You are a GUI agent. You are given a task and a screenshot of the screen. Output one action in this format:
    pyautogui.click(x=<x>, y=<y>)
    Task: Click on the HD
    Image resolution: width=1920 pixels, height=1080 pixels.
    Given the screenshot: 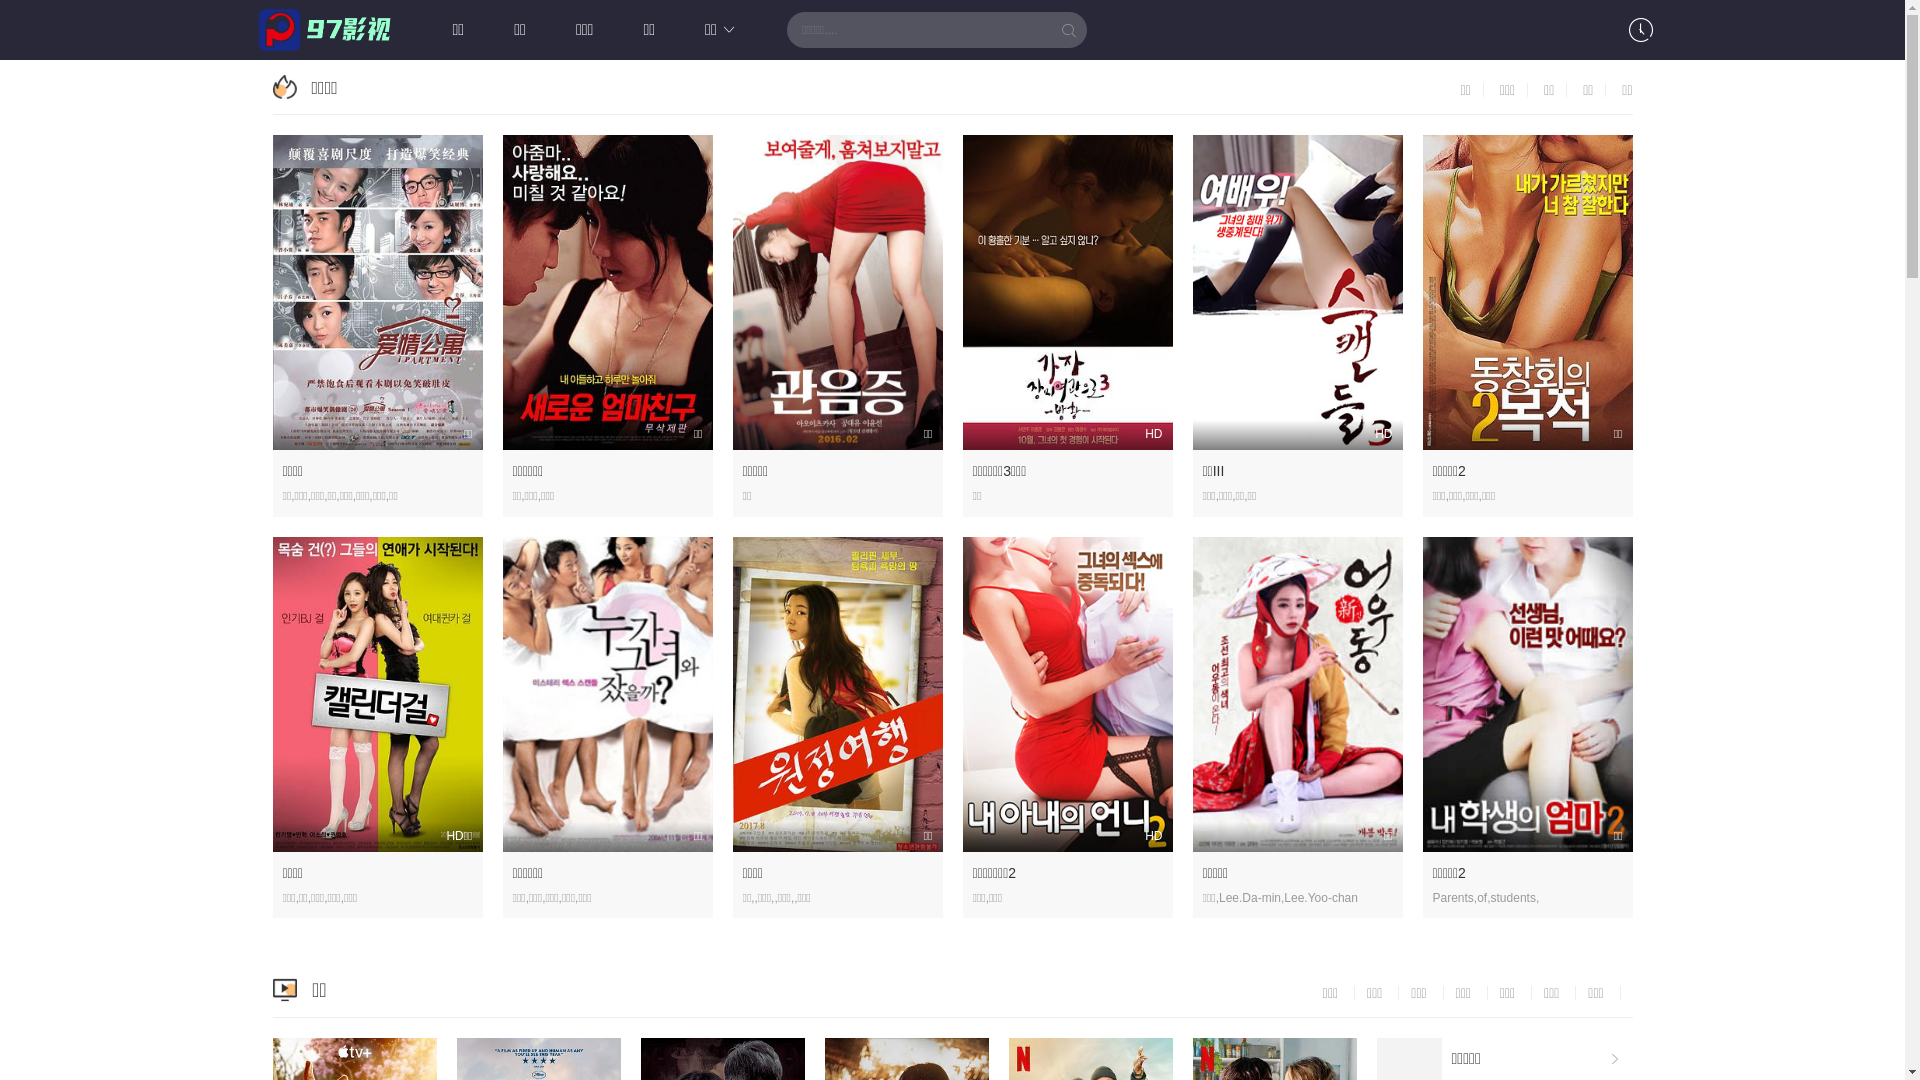 What is the action you would take?
    pyautogui.click(x=1067, y=694)
    